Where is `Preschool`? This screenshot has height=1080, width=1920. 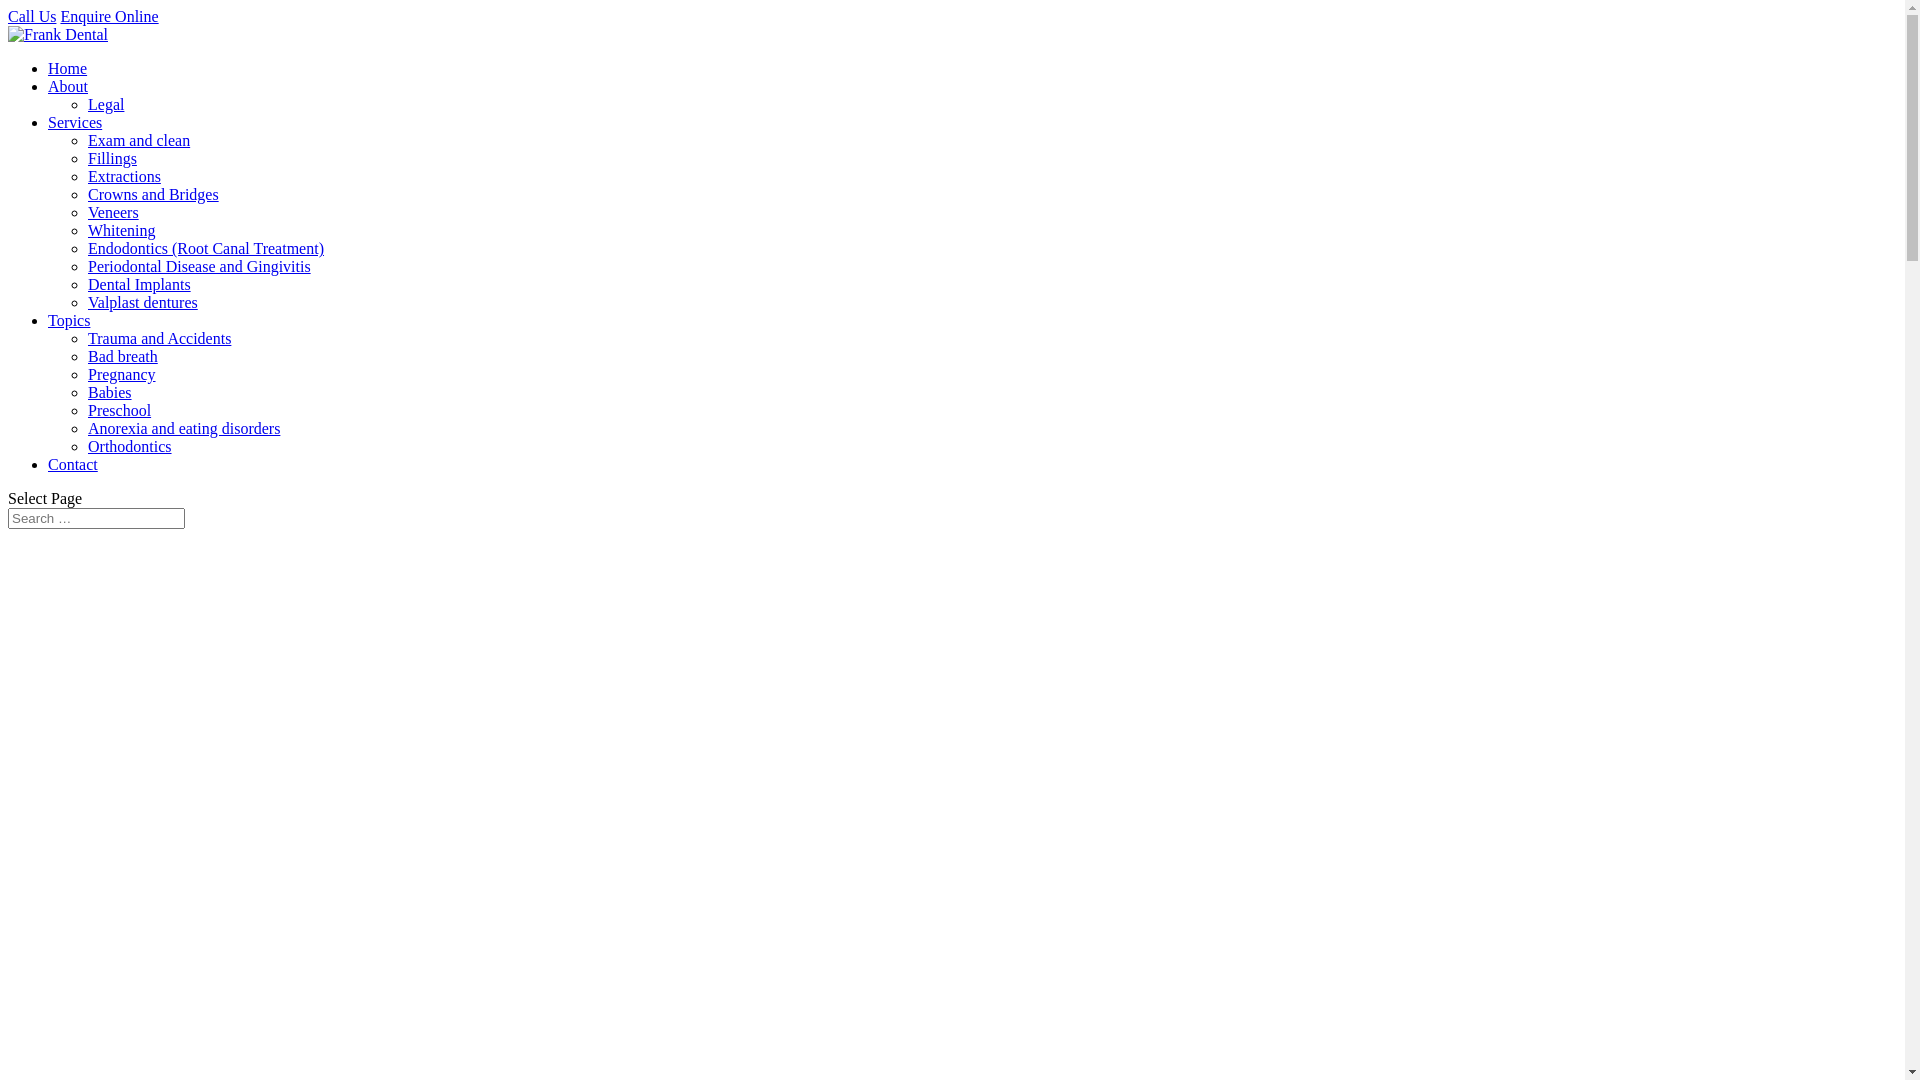
Preschool is located at coordinates (120, 410).